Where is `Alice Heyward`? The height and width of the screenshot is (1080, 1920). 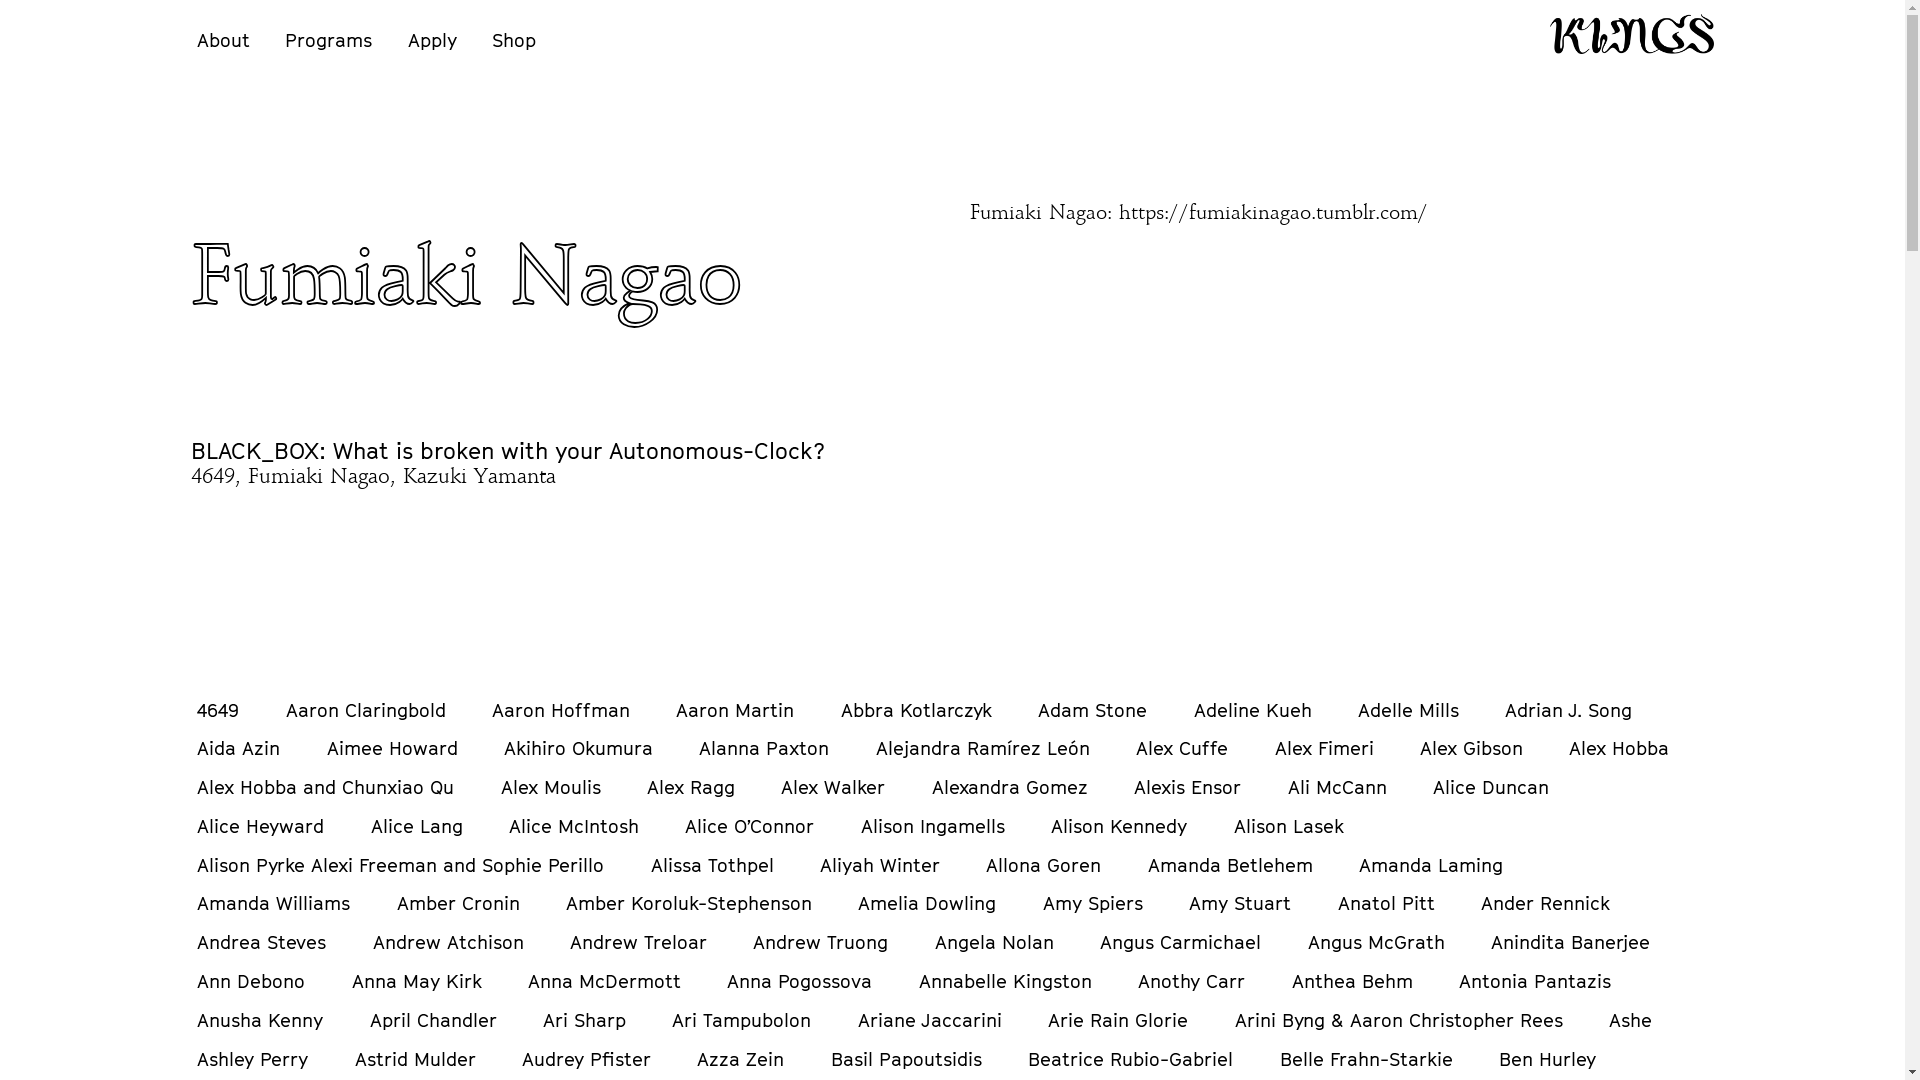
Alice Heyward is located at coordinates (260, 826).